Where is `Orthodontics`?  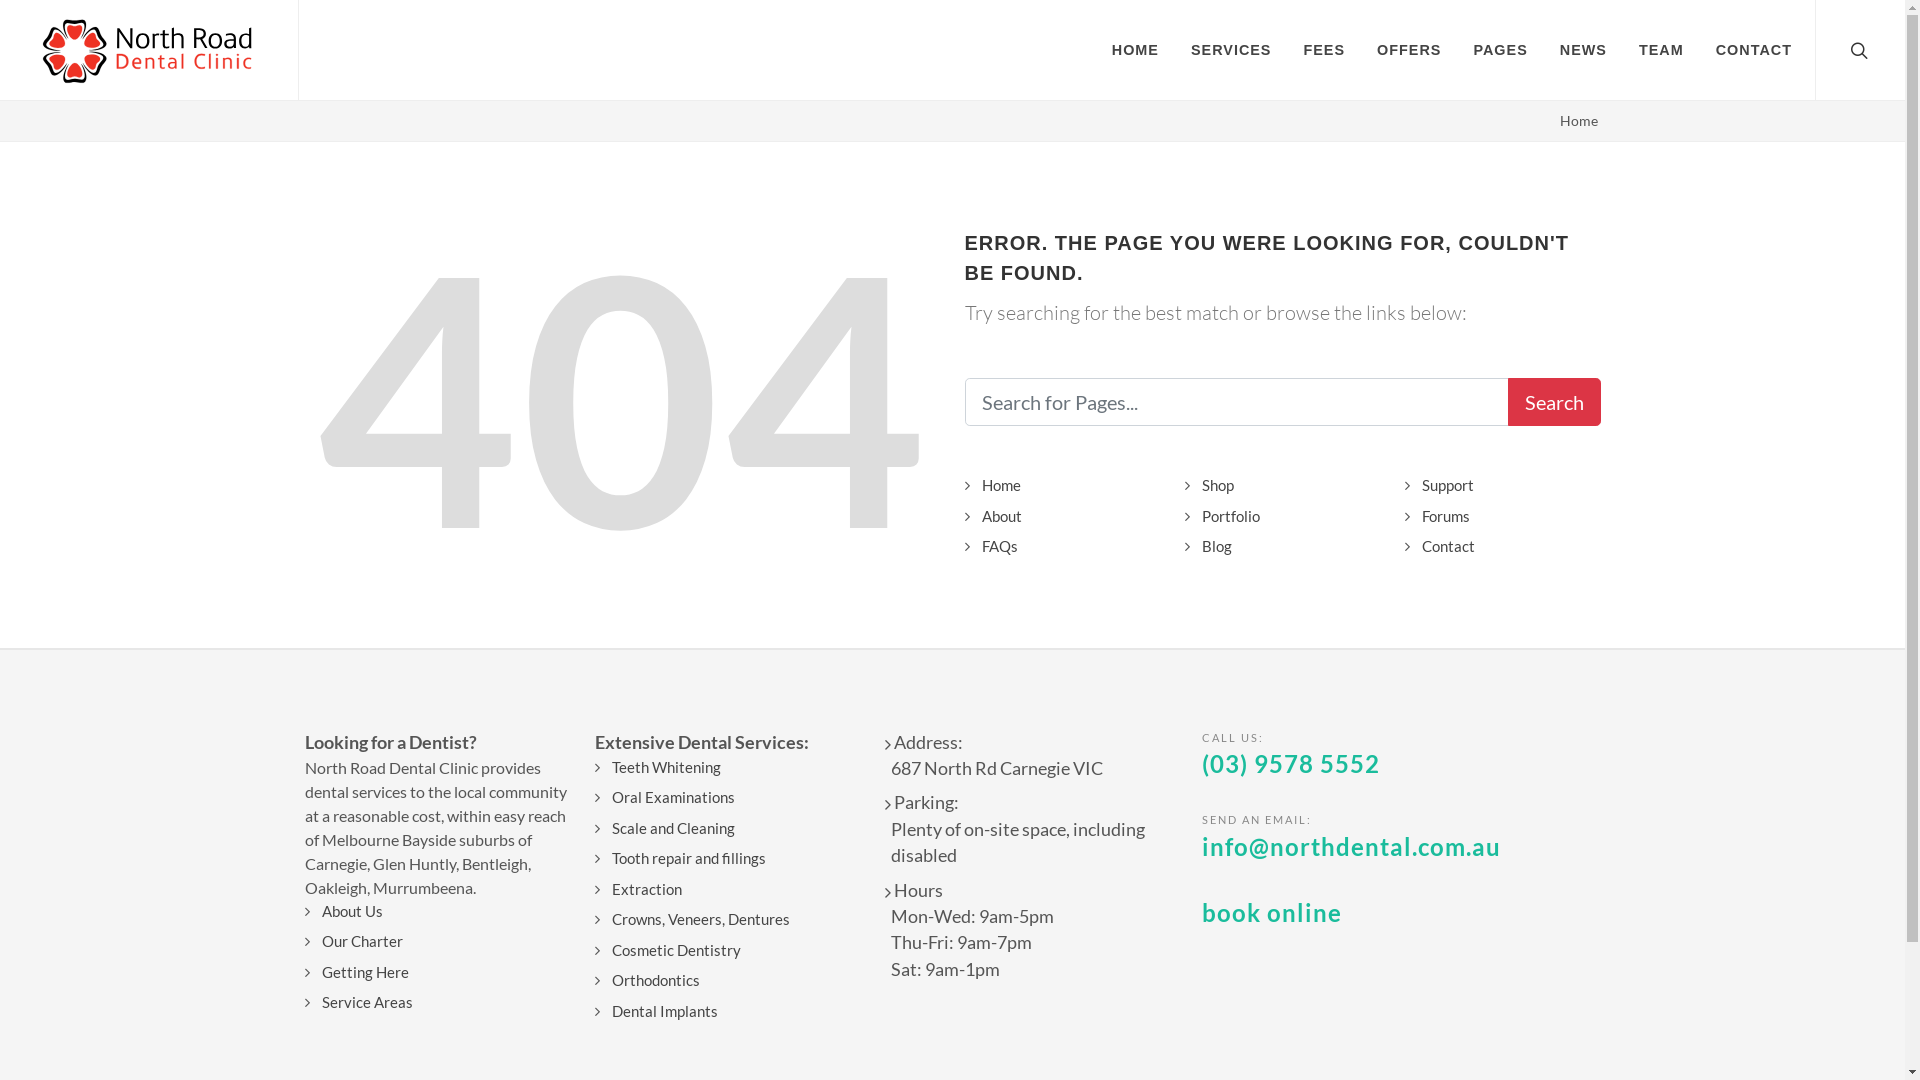
Orthodontics is located at coordinates (652, 980).